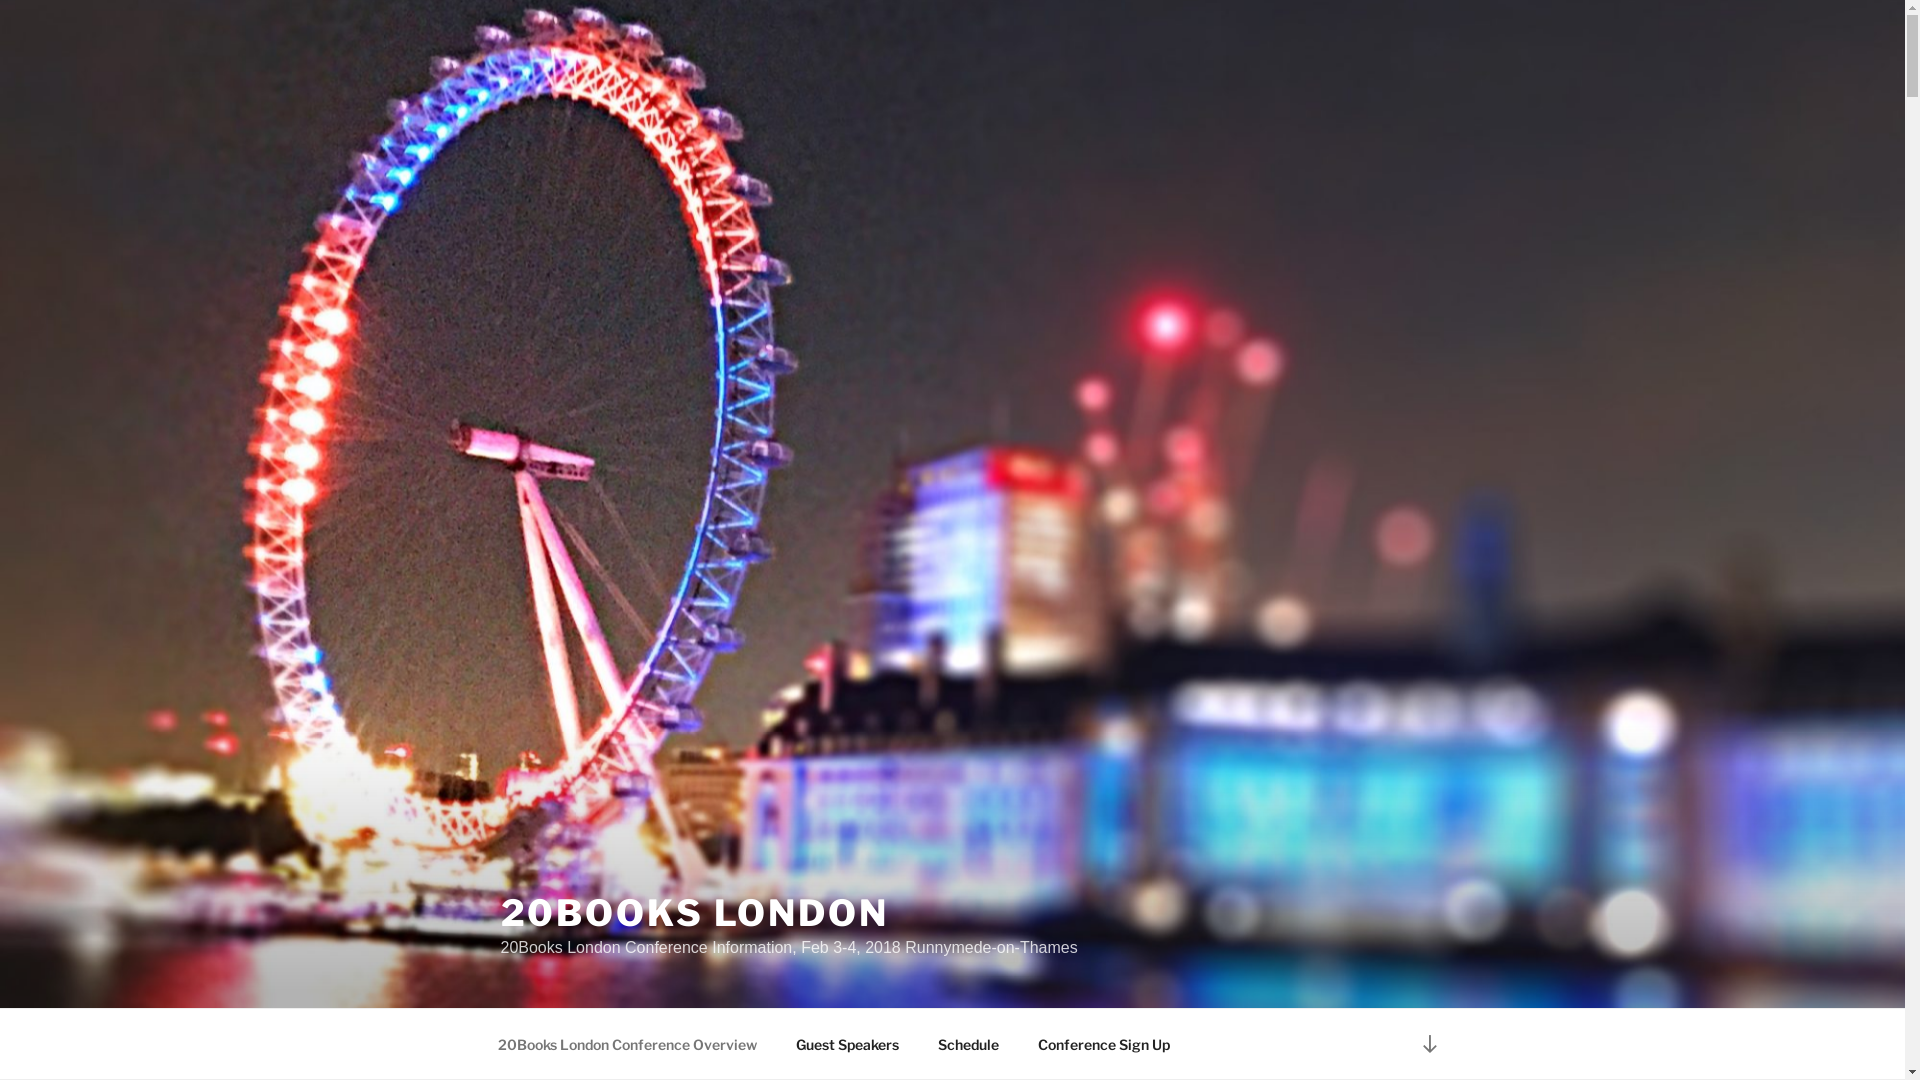 The height and width of the screenshot is (1080, 1920). Describe the element at coordinates (1429, 1044) in the screenshot. I see `Scroll down to content` at that location.